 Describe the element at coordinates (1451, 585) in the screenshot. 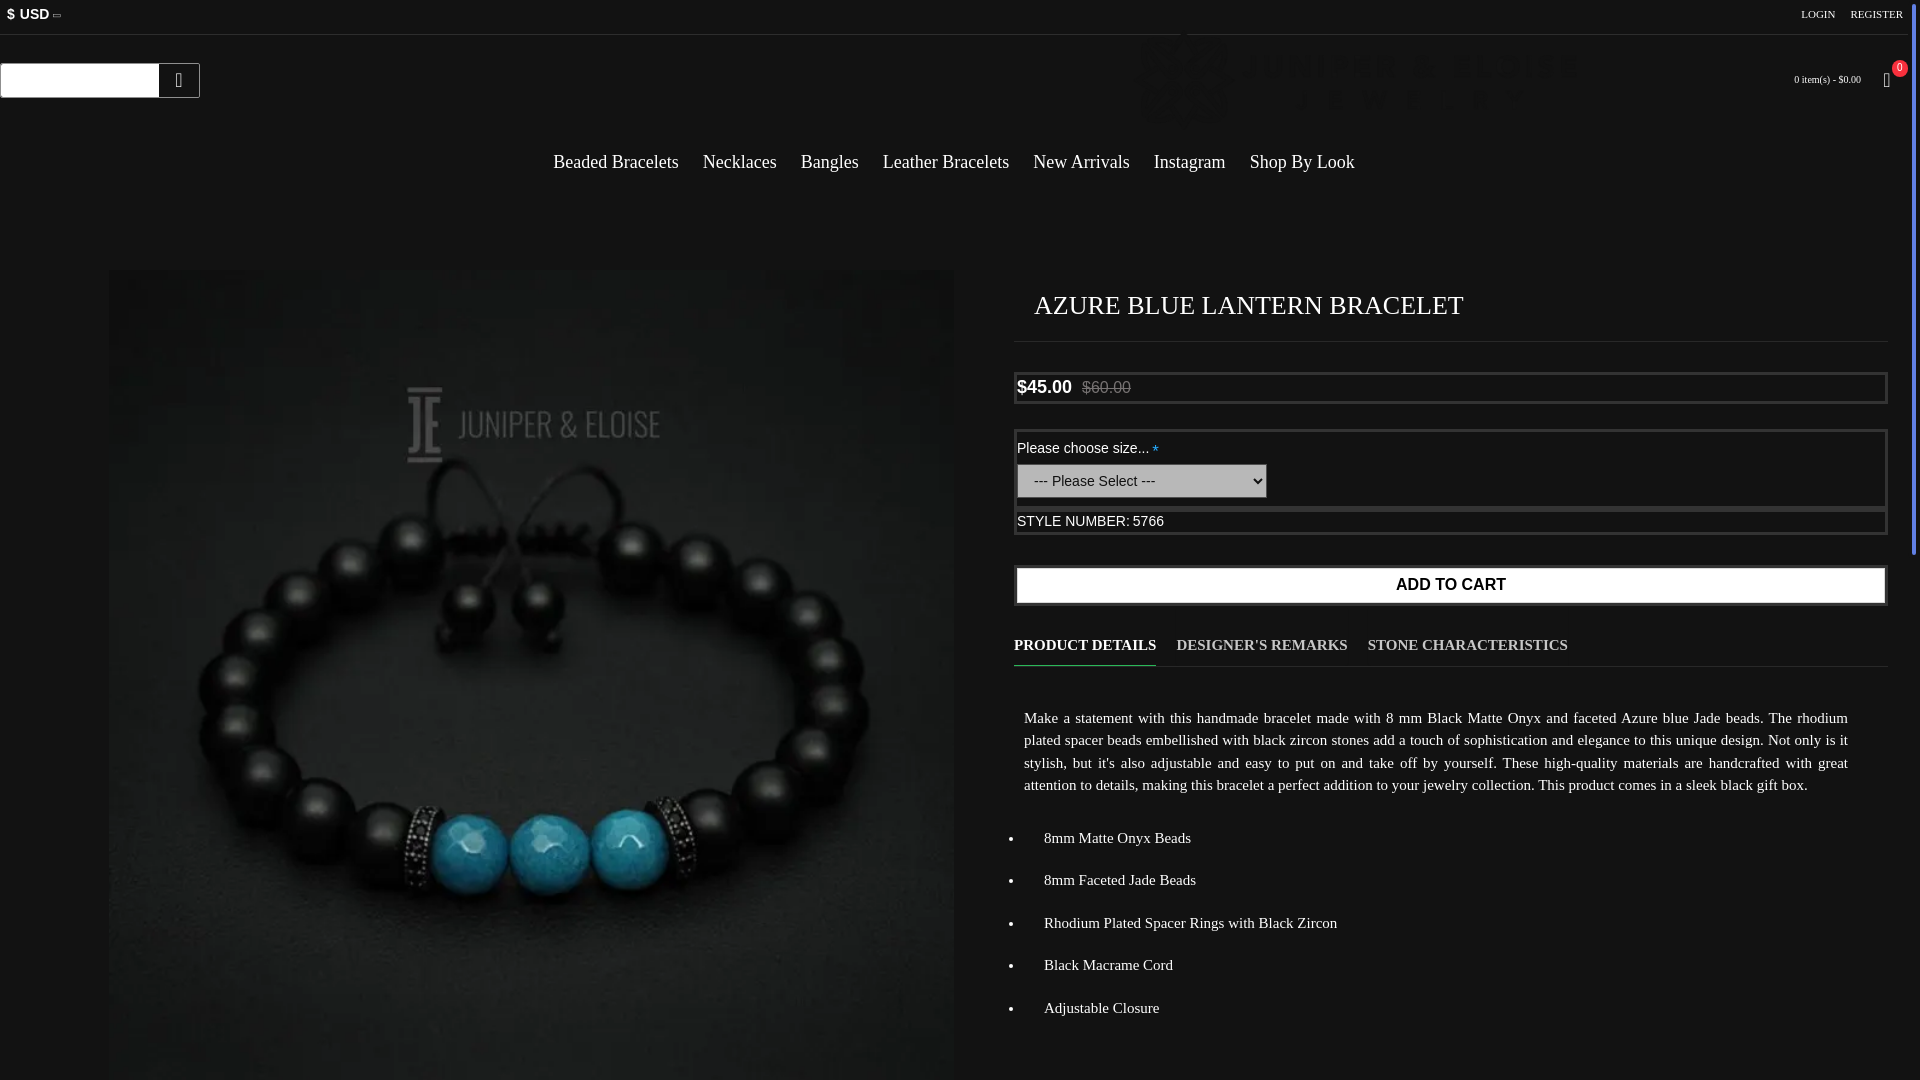

I see `ADD TO CART` at that location.